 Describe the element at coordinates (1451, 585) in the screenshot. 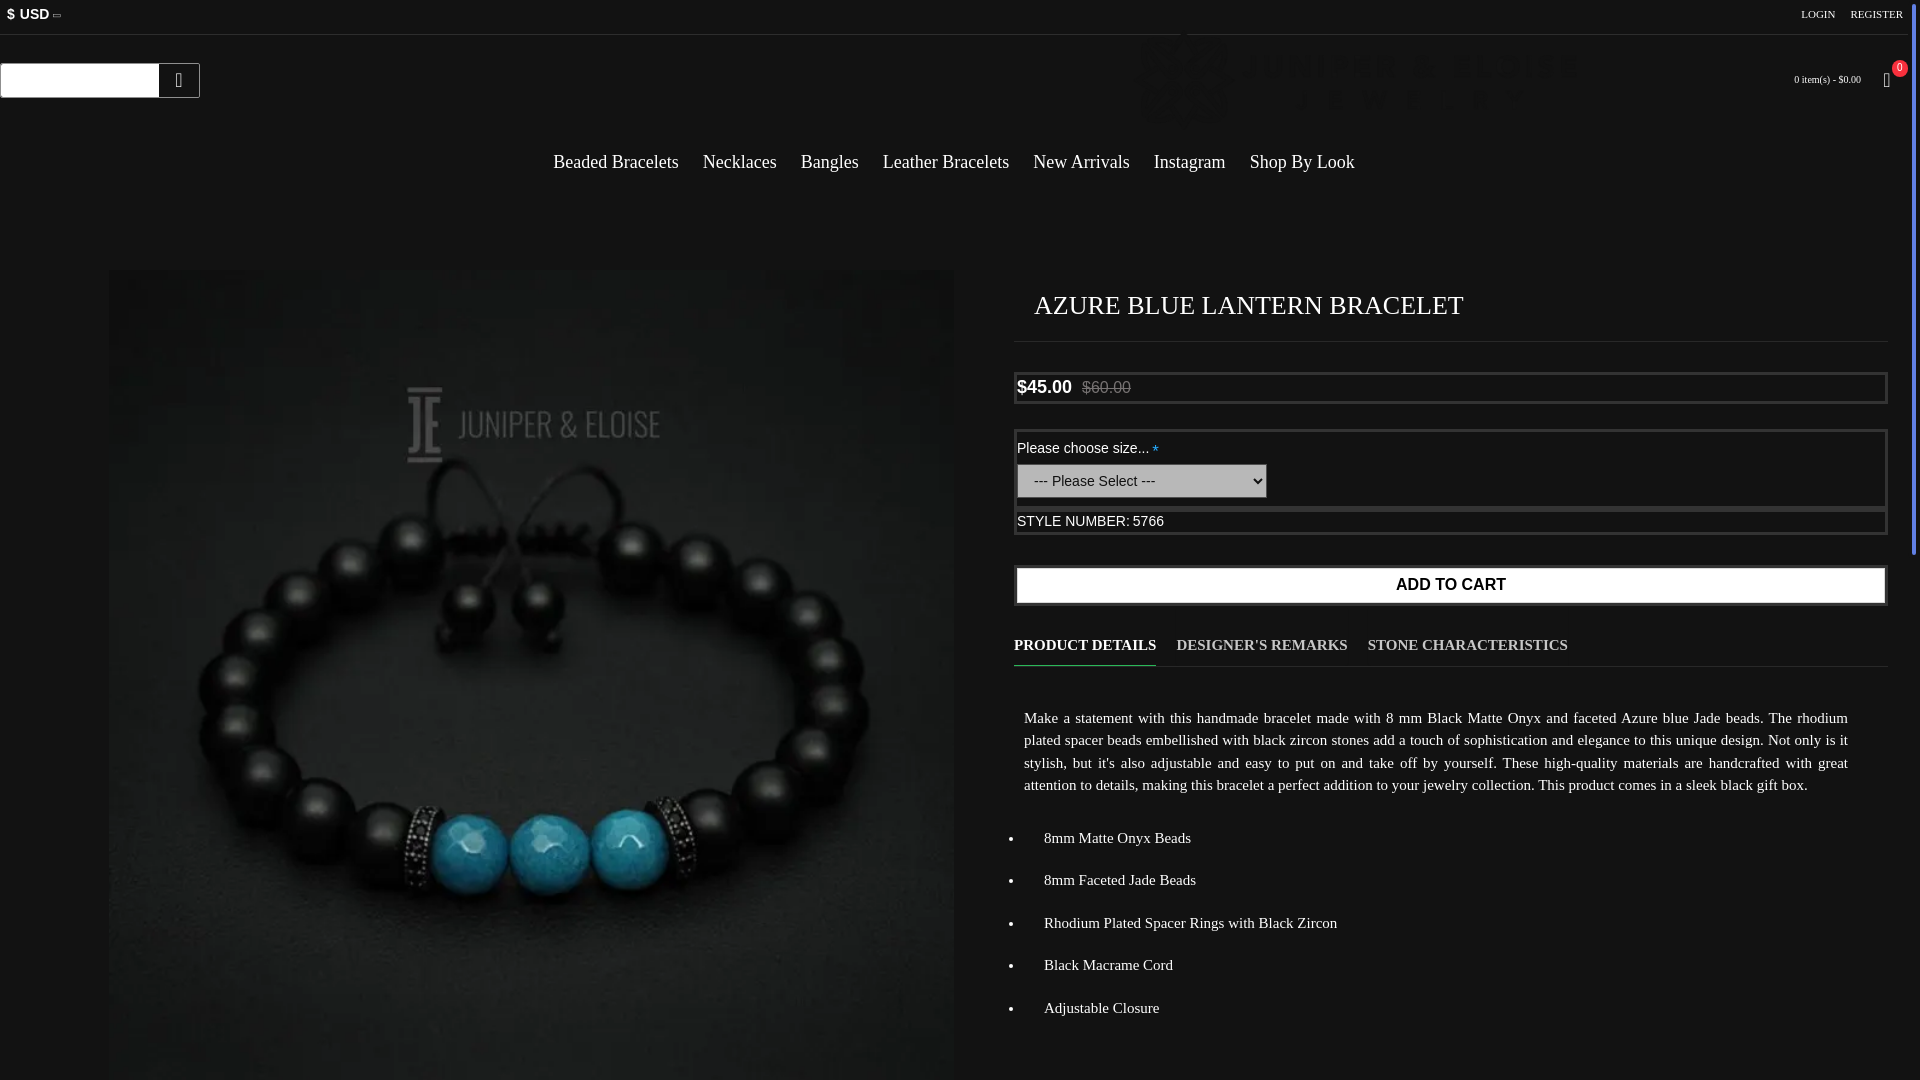

I see `ADD TO CART` at that location.